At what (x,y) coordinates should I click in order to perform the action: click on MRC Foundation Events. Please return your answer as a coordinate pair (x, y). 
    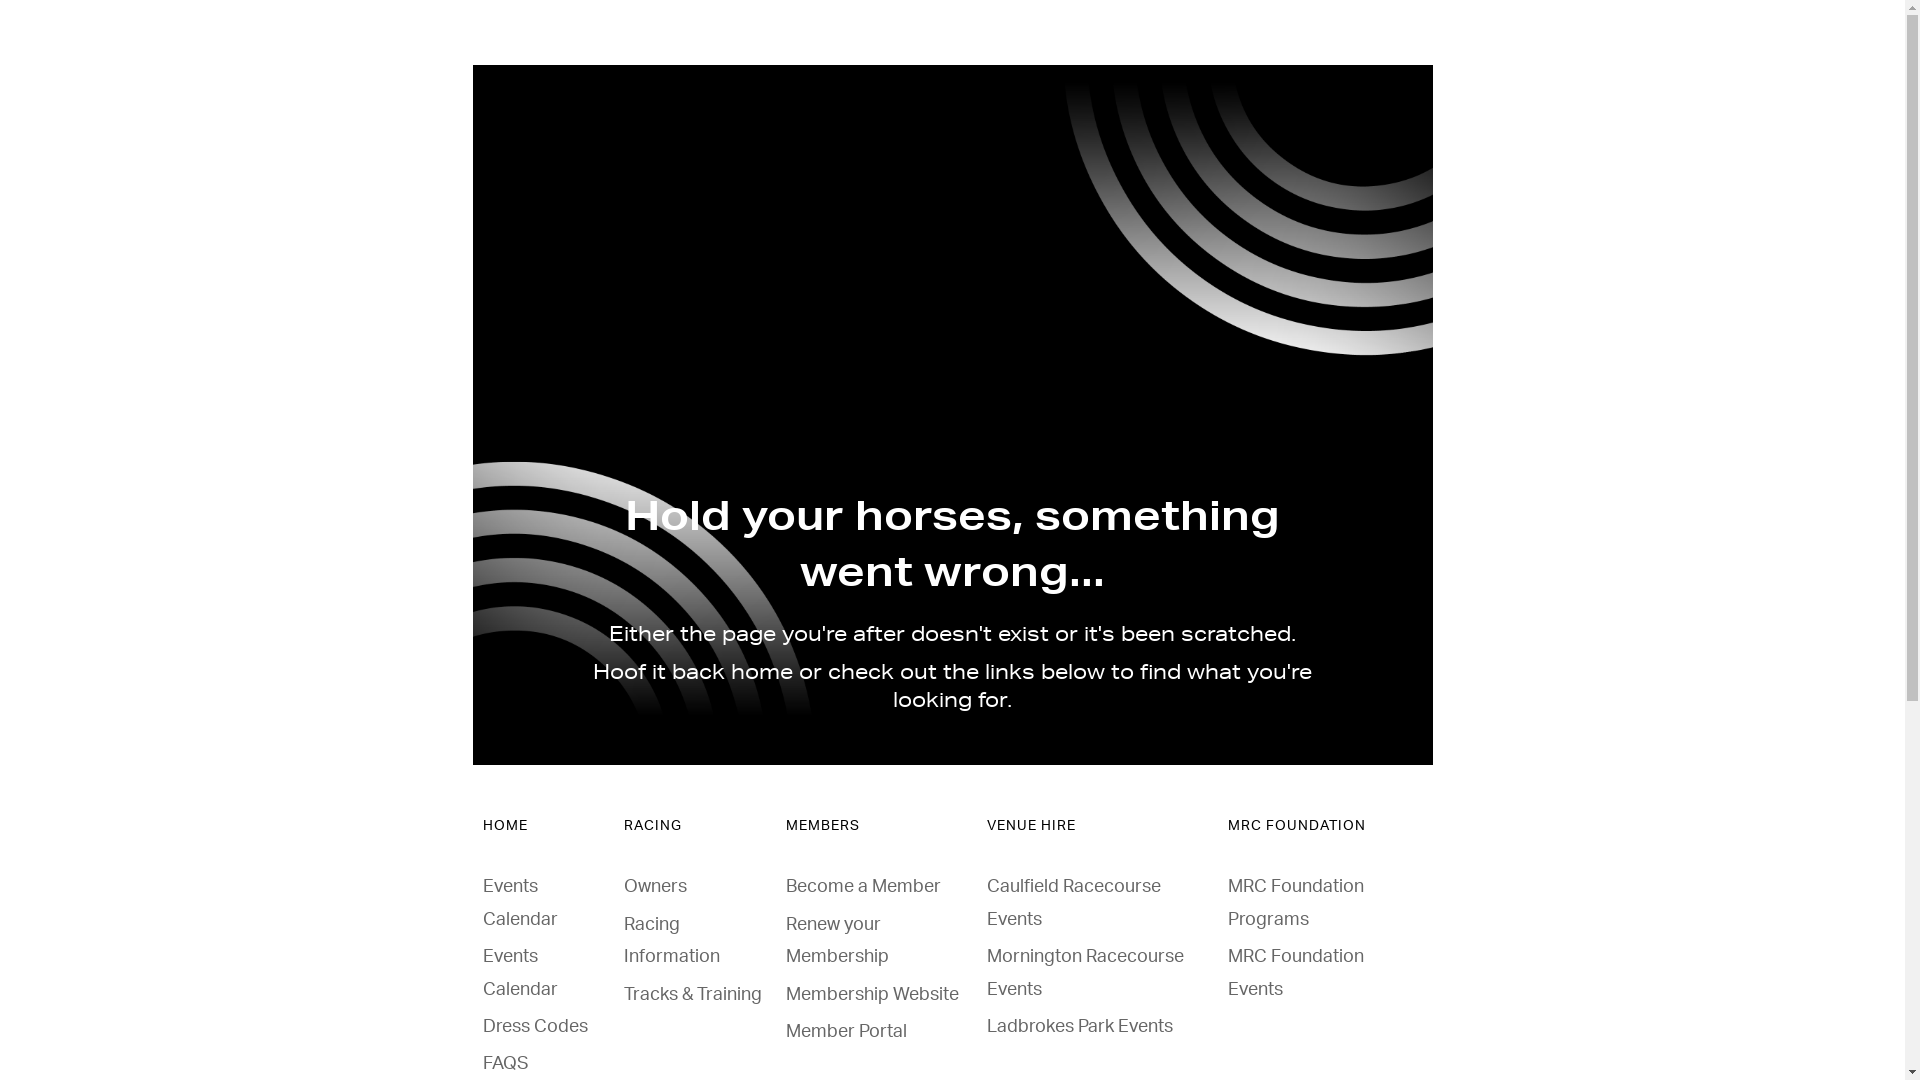
    Looking at the image, I should click on (1296, 973).